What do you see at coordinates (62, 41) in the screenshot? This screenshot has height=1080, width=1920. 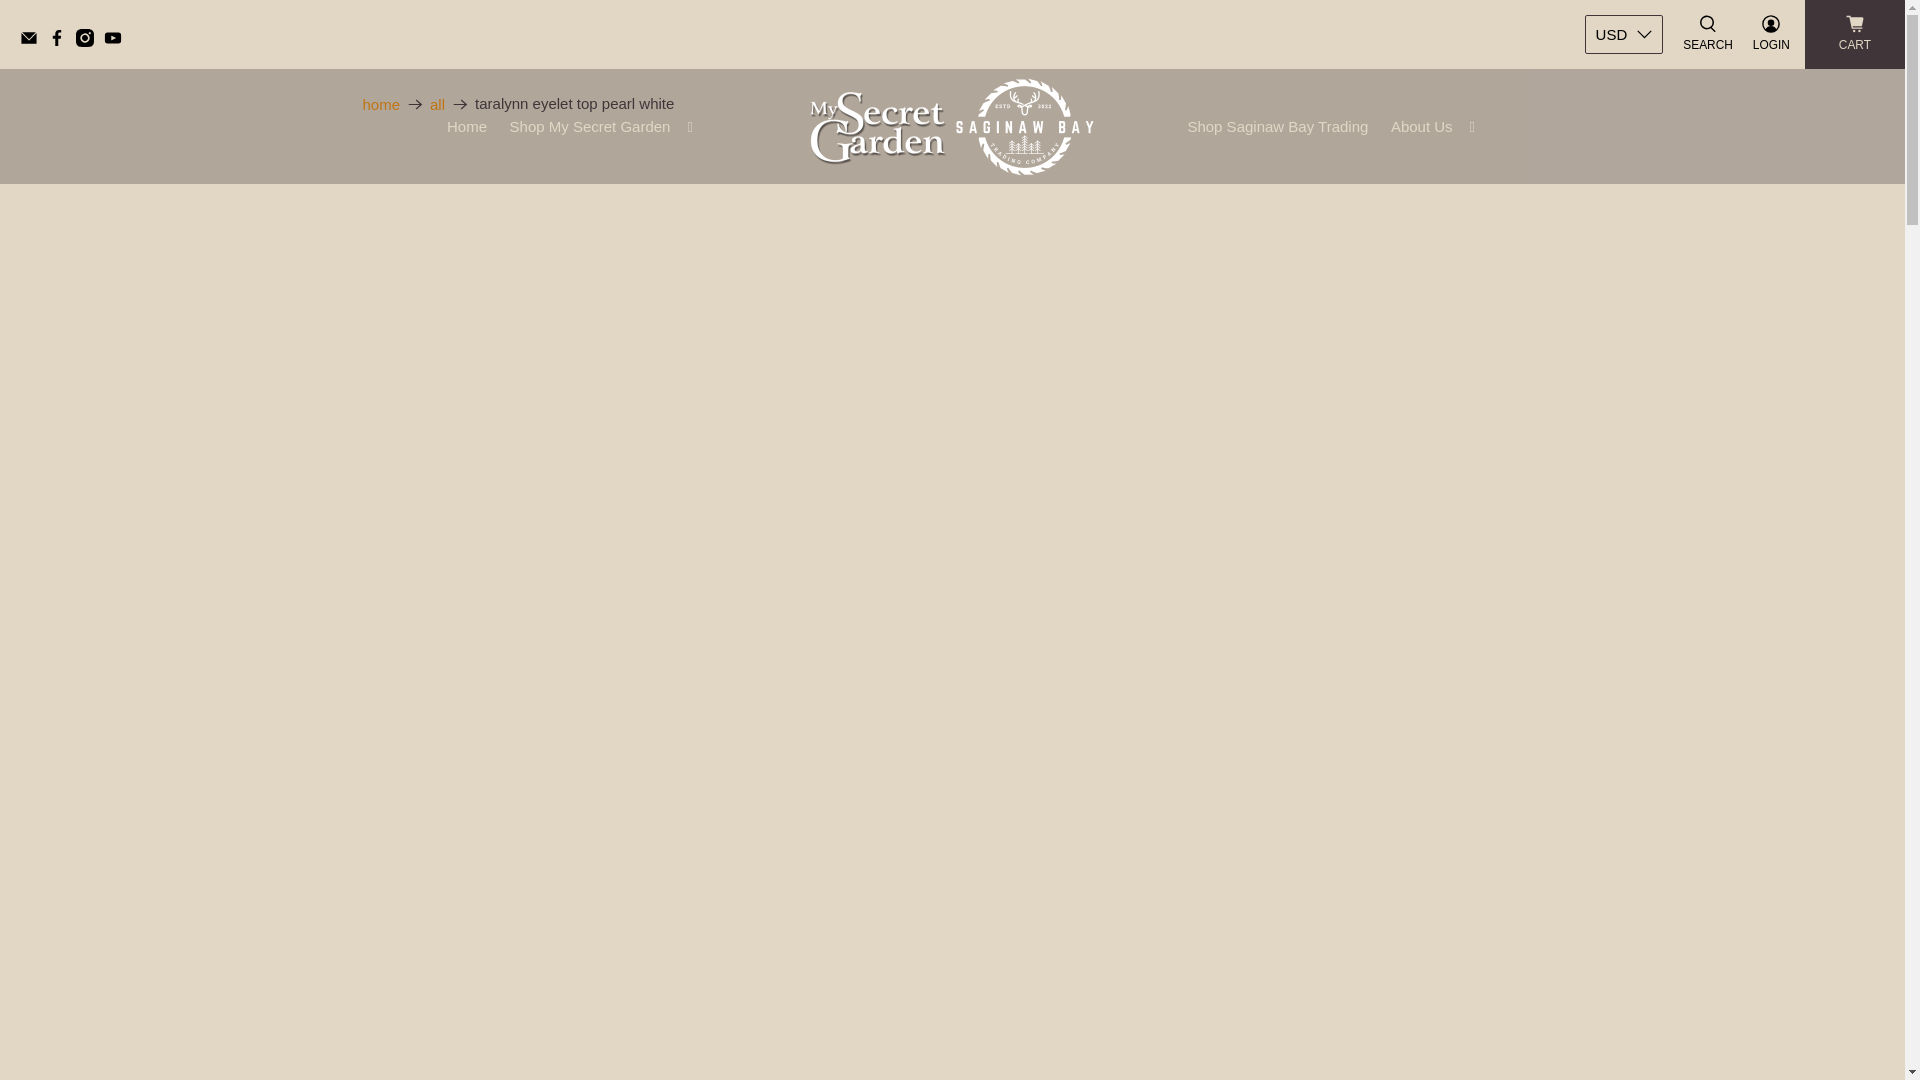 I see `My Secret Garden on Facebook` at bounding box center [62, 41].